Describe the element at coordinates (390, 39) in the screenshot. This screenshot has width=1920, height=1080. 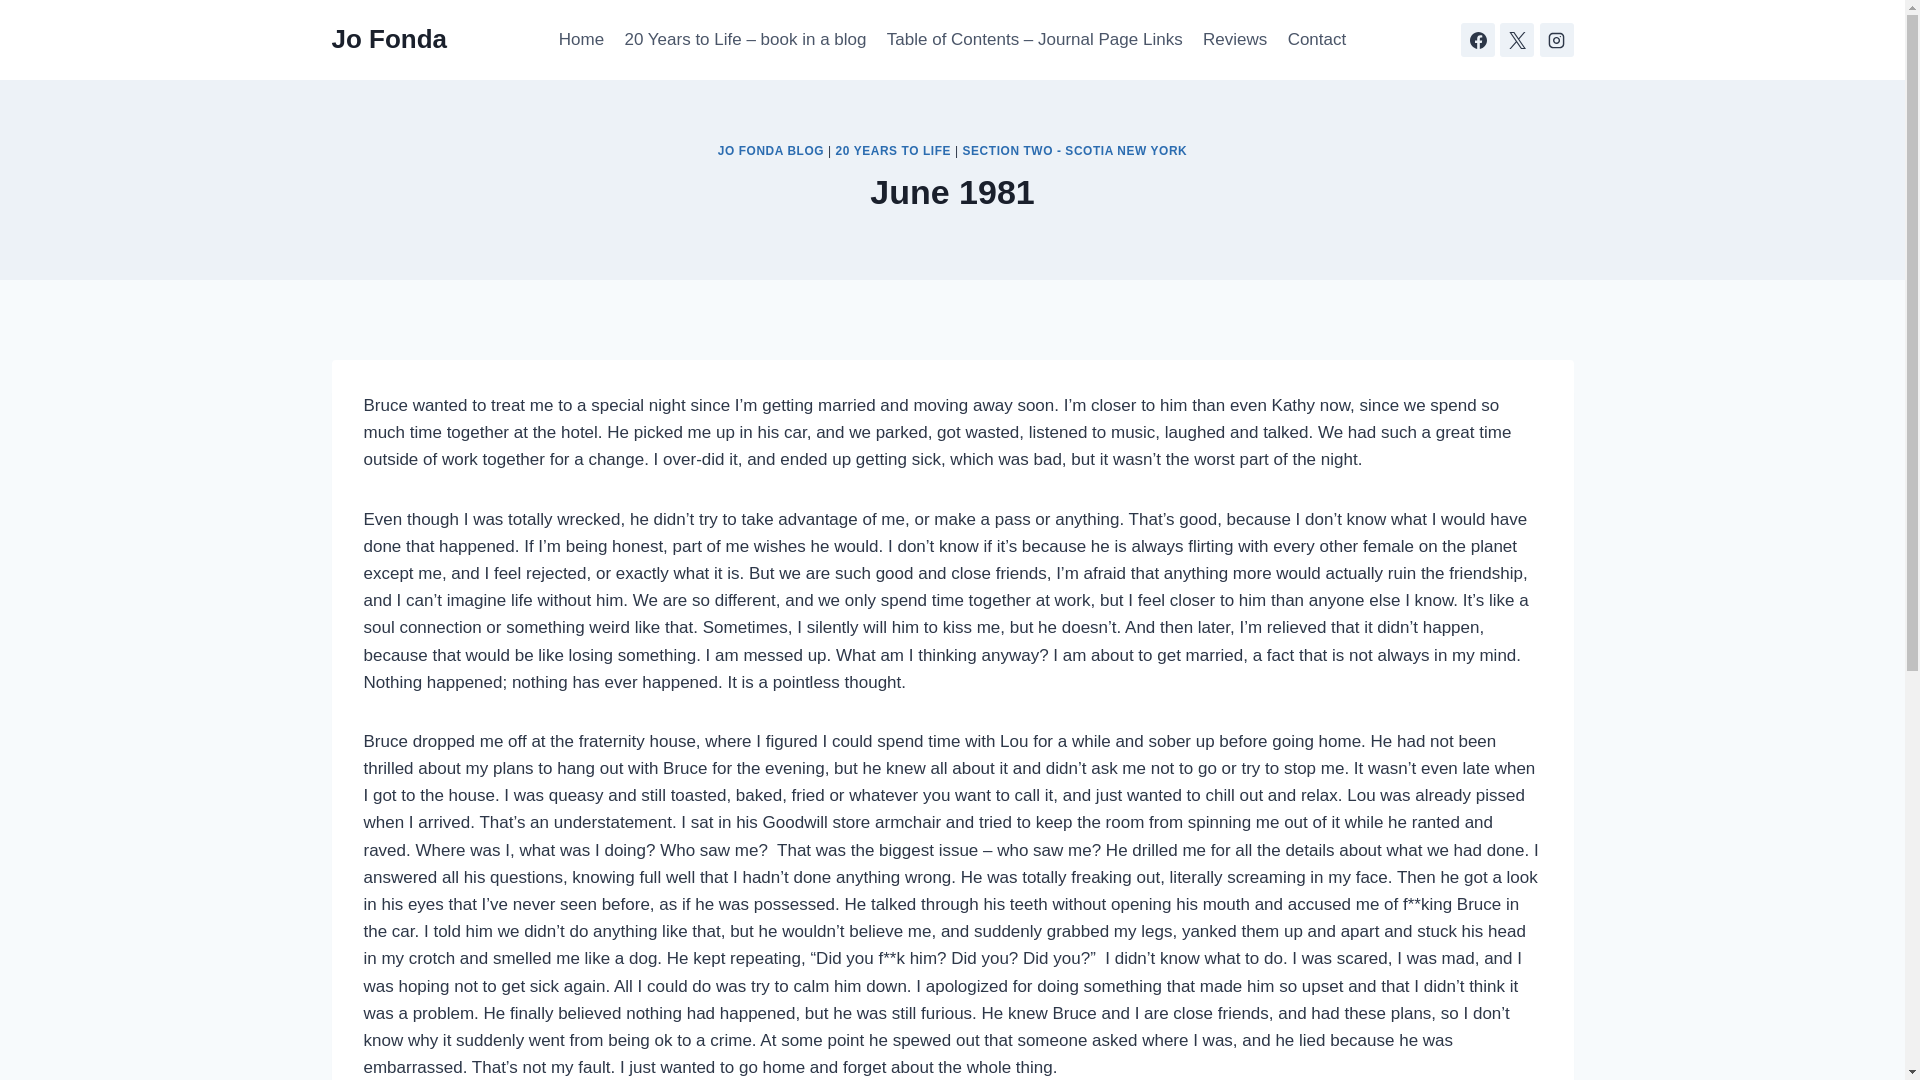
I see `Jo Fonda` at that location.